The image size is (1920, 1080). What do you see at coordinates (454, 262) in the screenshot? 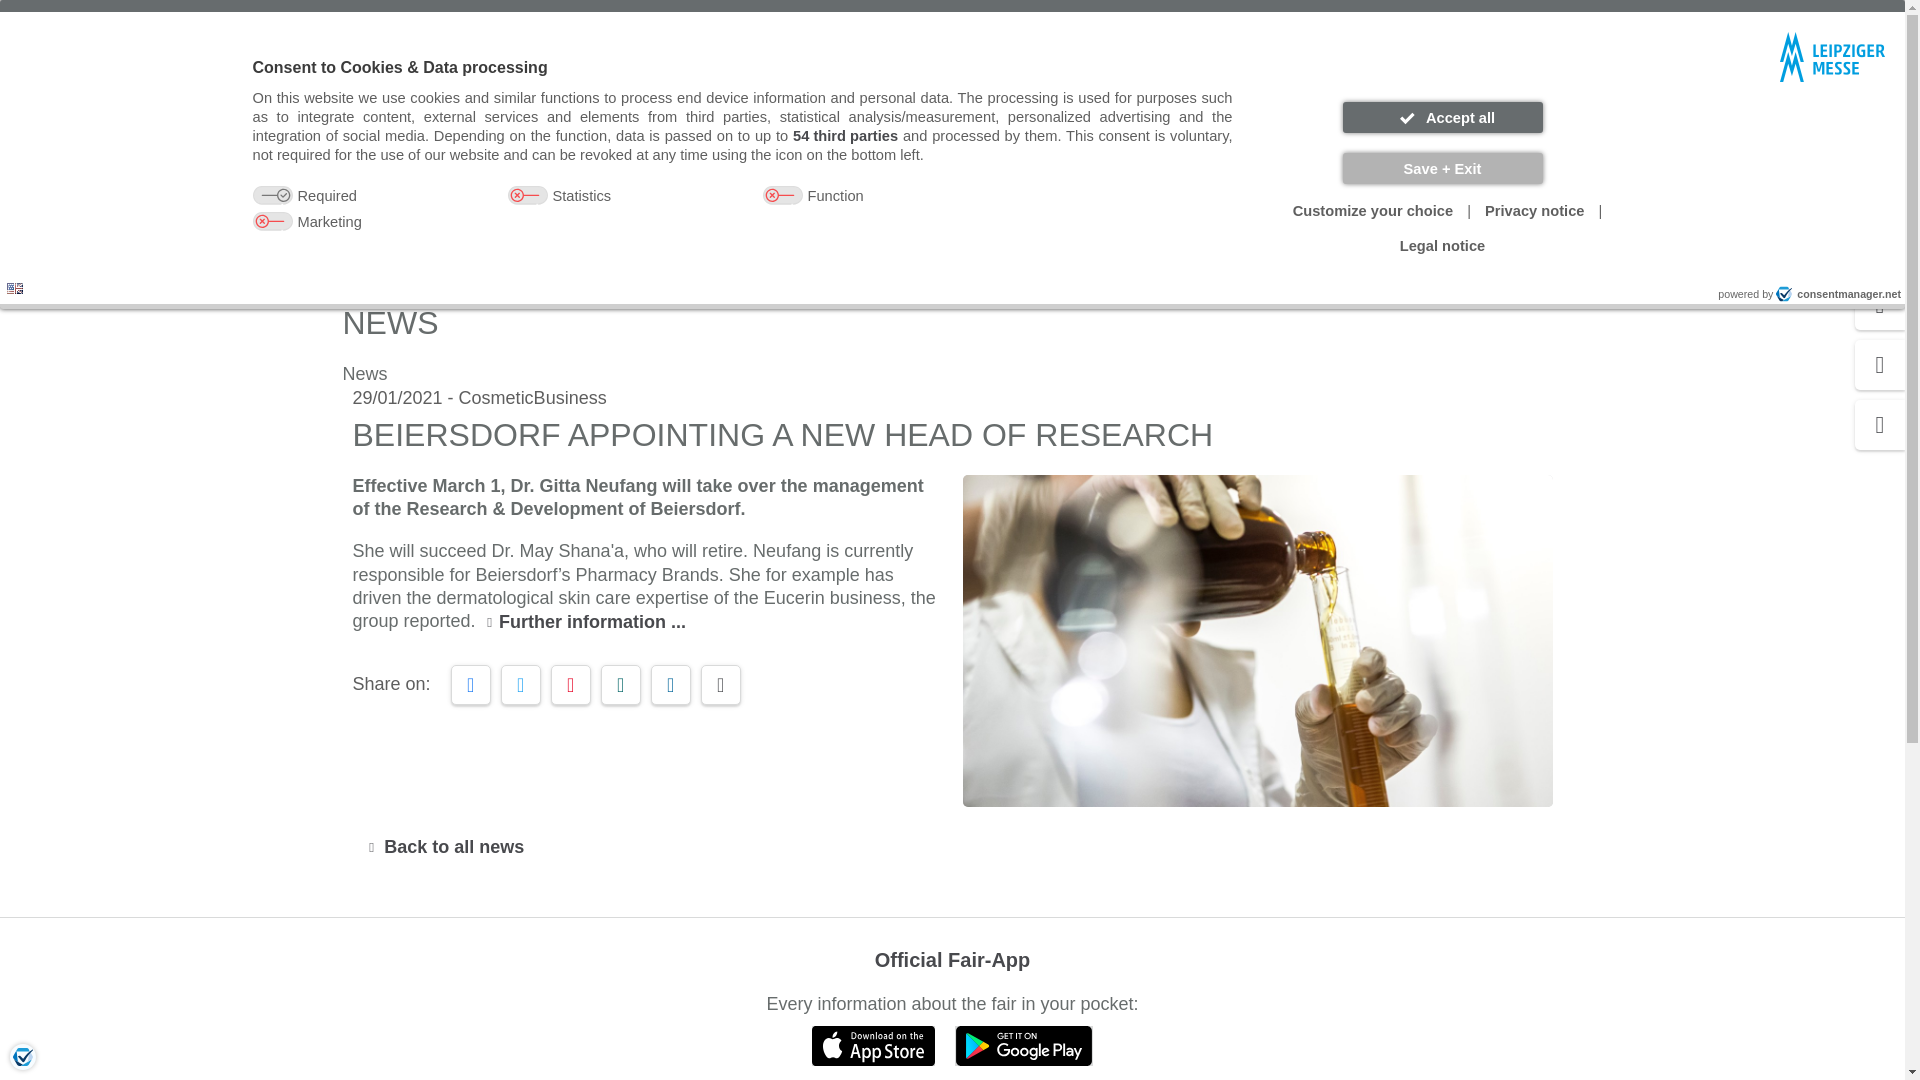
I see `News` at bounding box center [454, 262].